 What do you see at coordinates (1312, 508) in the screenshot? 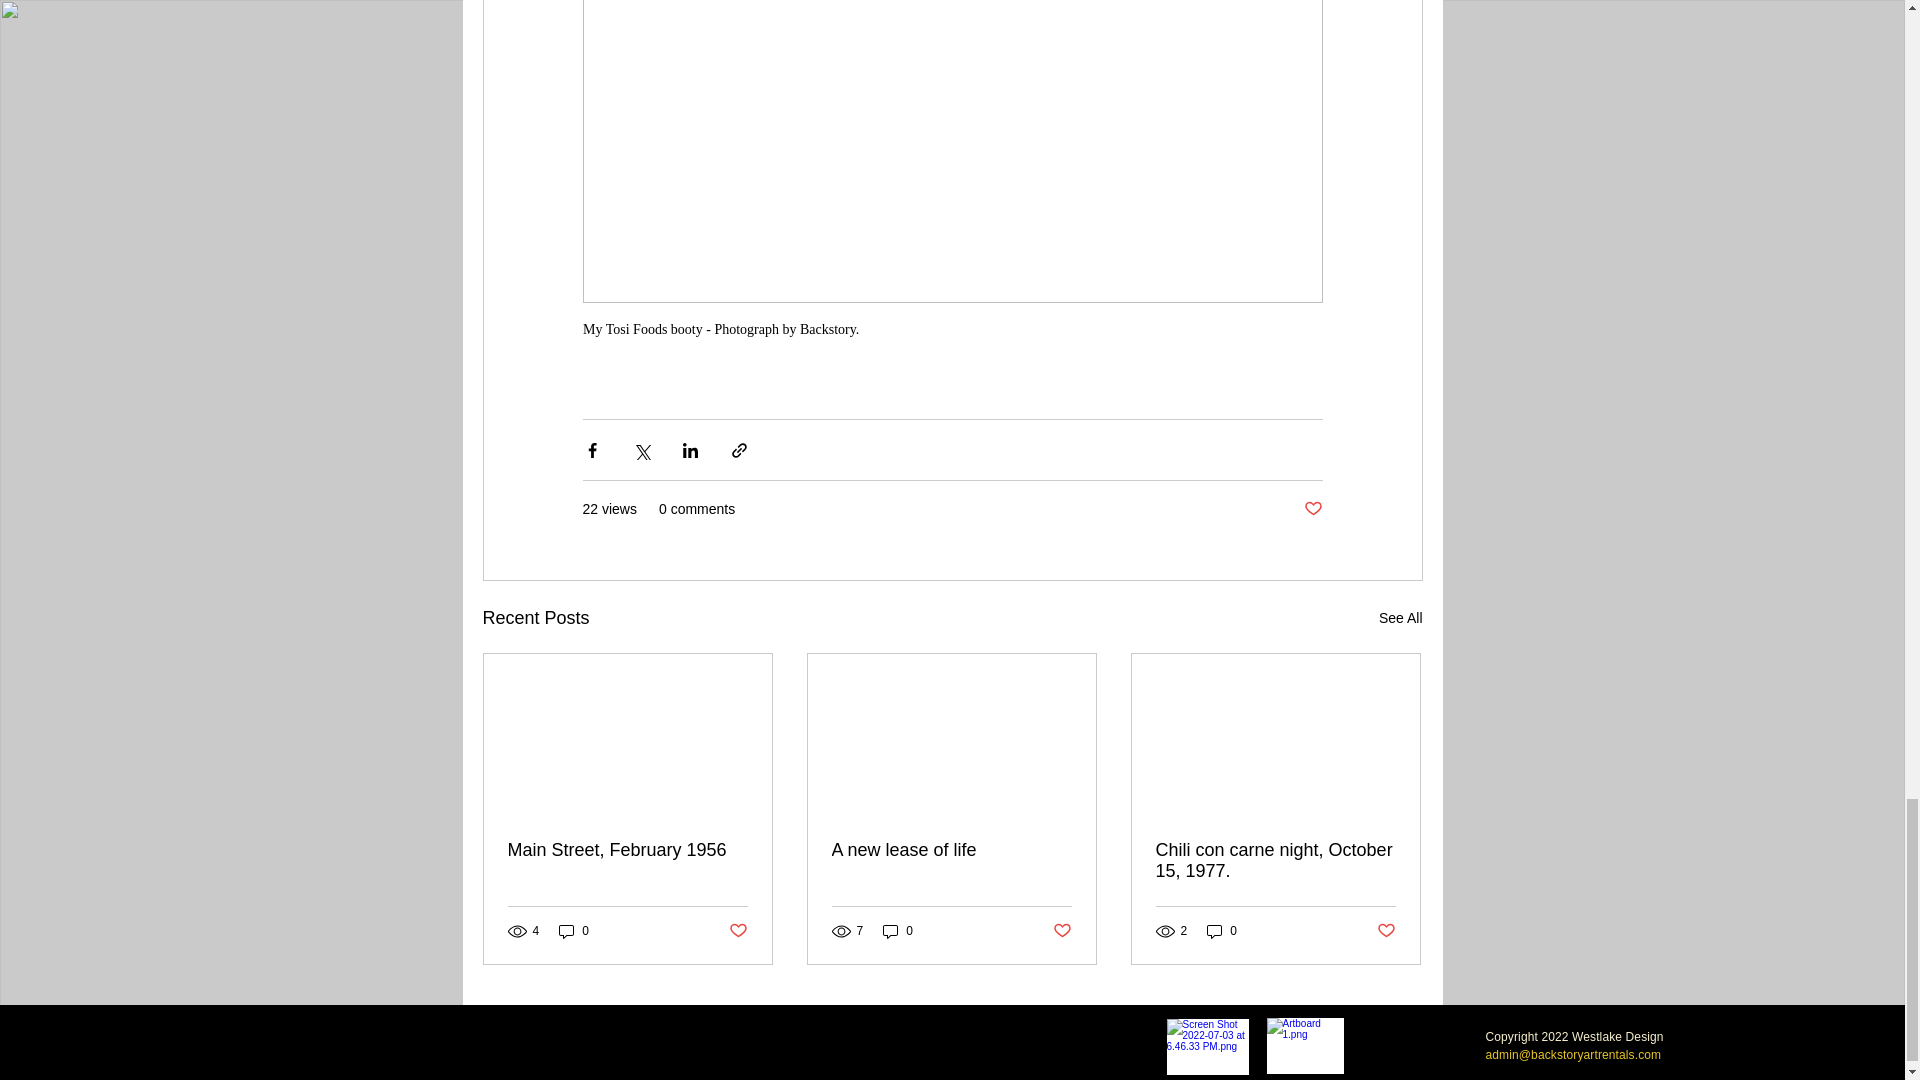
I see `Post not marked as liked` at bounding box center [1312, 508].